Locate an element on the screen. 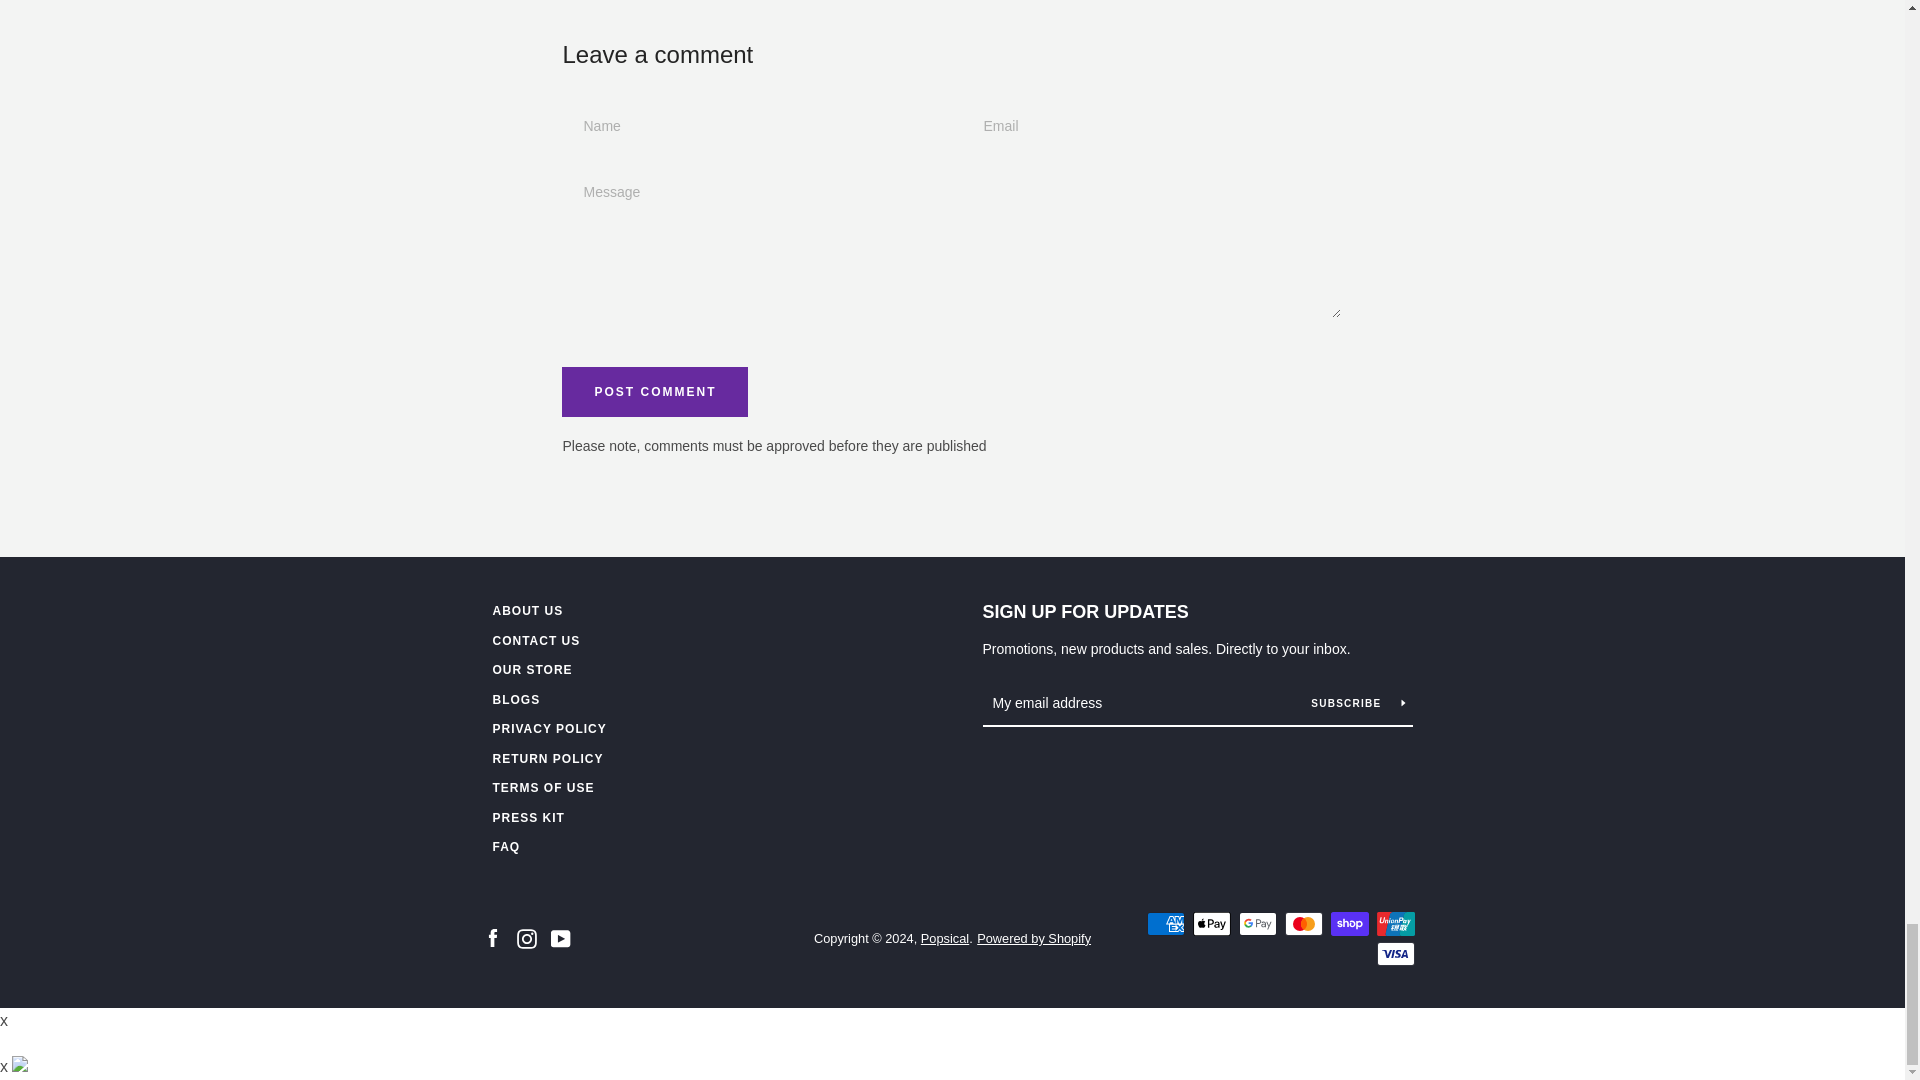 Image resolution: width=1920 pixels, height=1080 pixels. Popsical is located at coordinates (945, 938).